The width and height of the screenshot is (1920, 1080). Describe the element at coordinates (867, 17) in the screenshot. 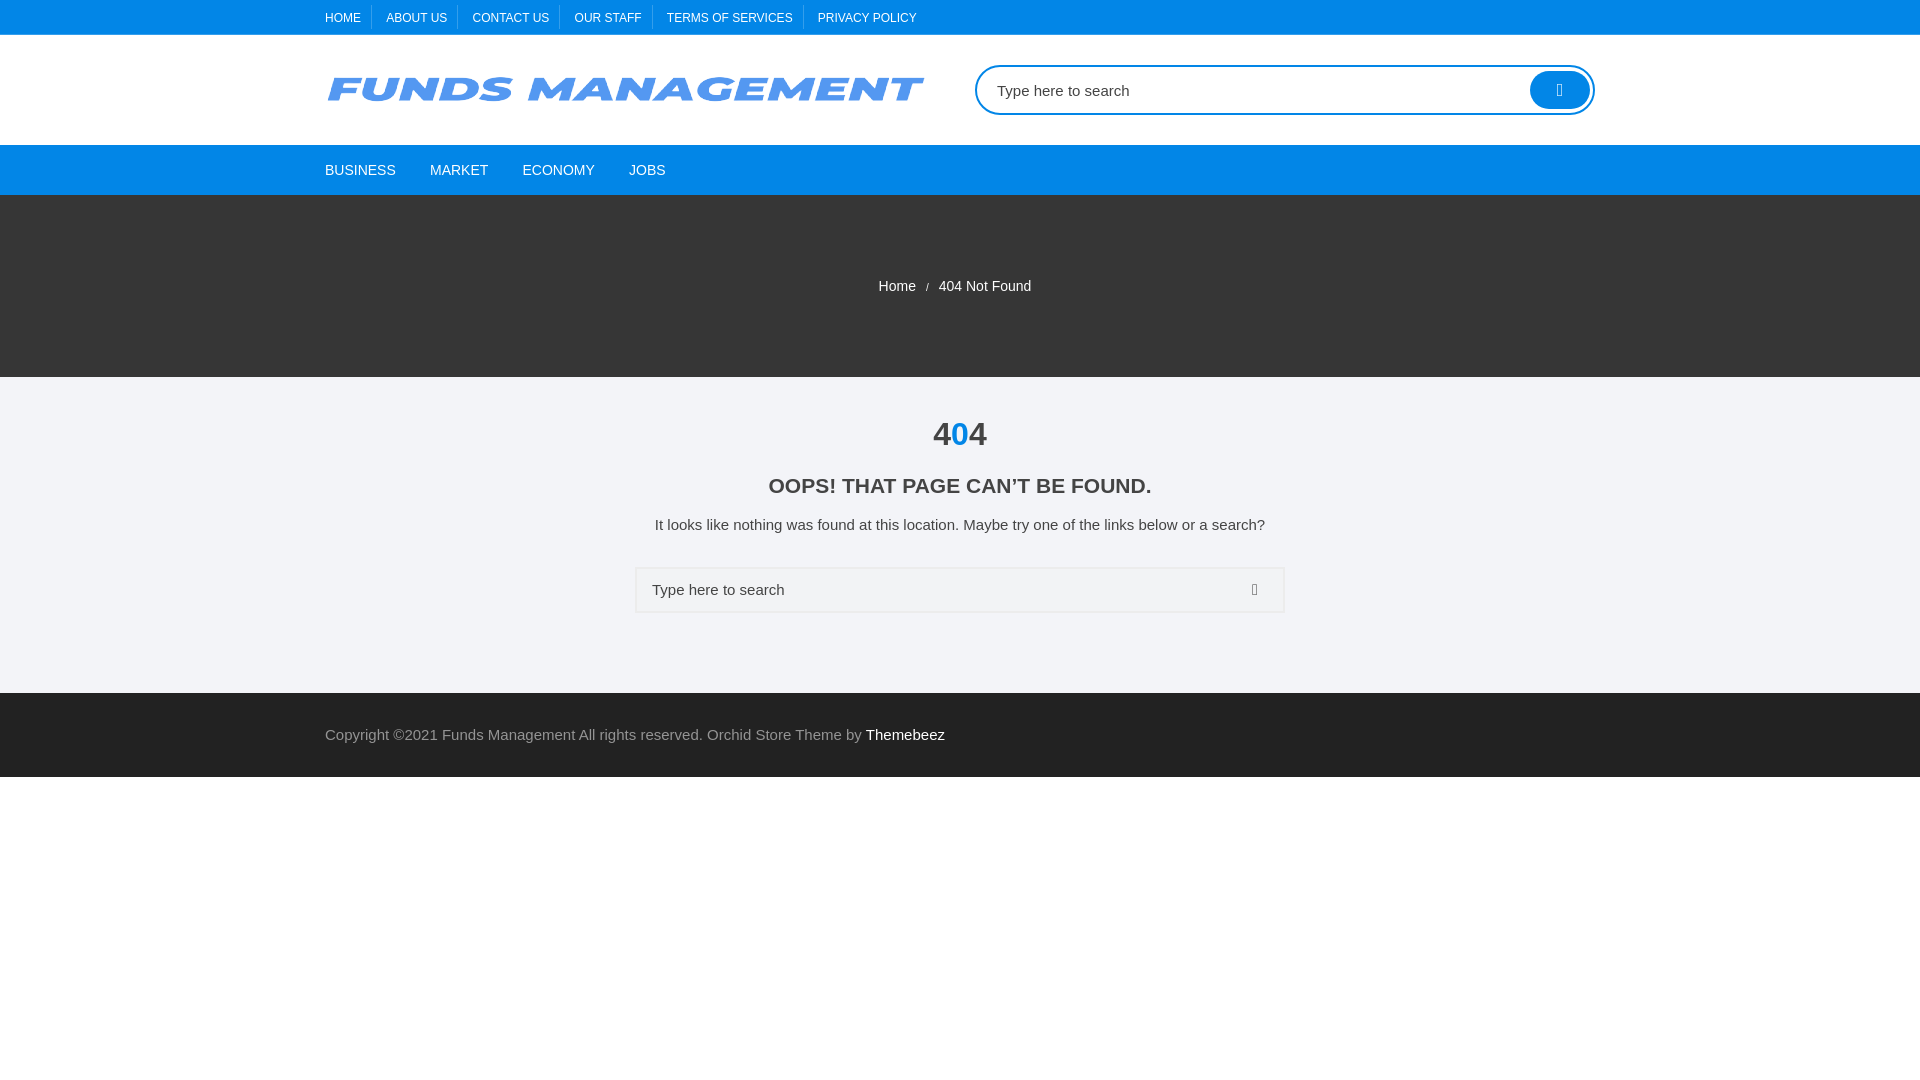

I see `PRIVACY POLICY` at that location.